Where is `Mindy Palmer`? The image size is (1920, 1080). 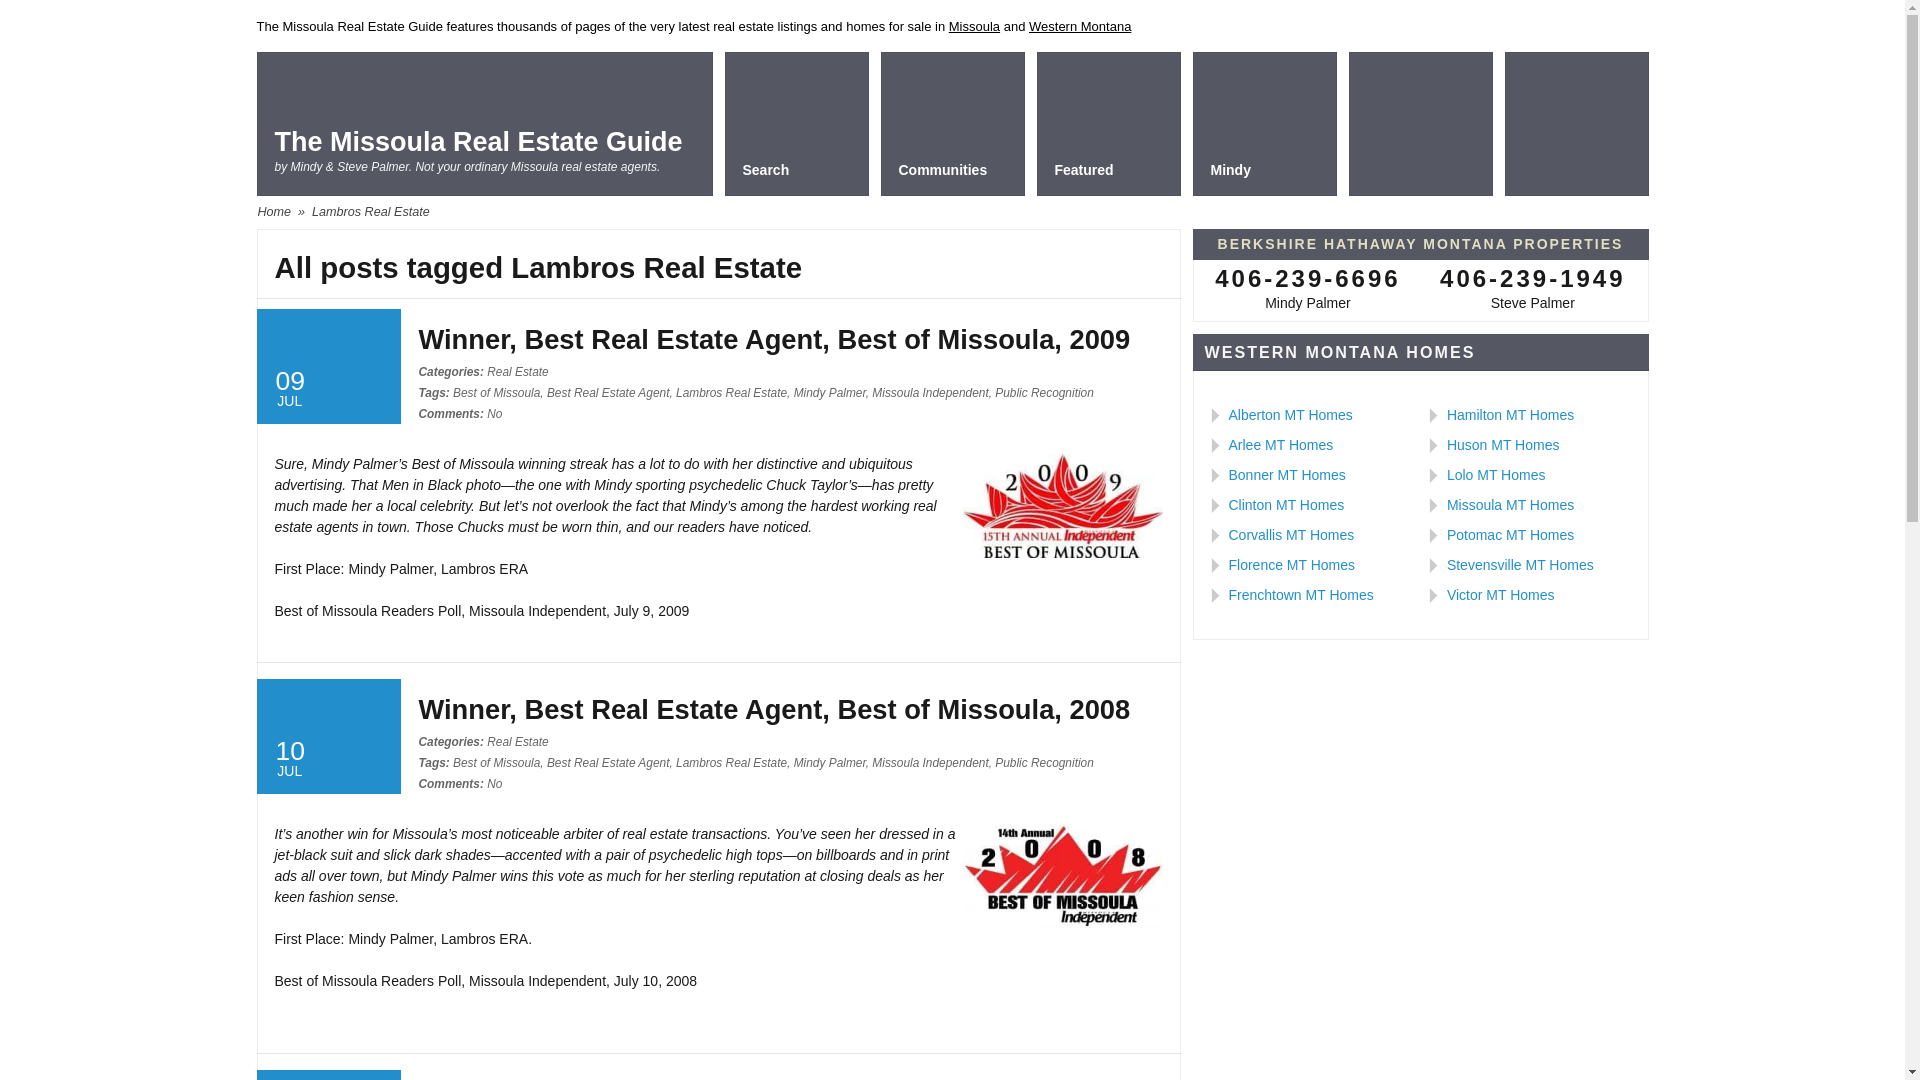
Mindy Palmer is located at coordinates (830, 392).